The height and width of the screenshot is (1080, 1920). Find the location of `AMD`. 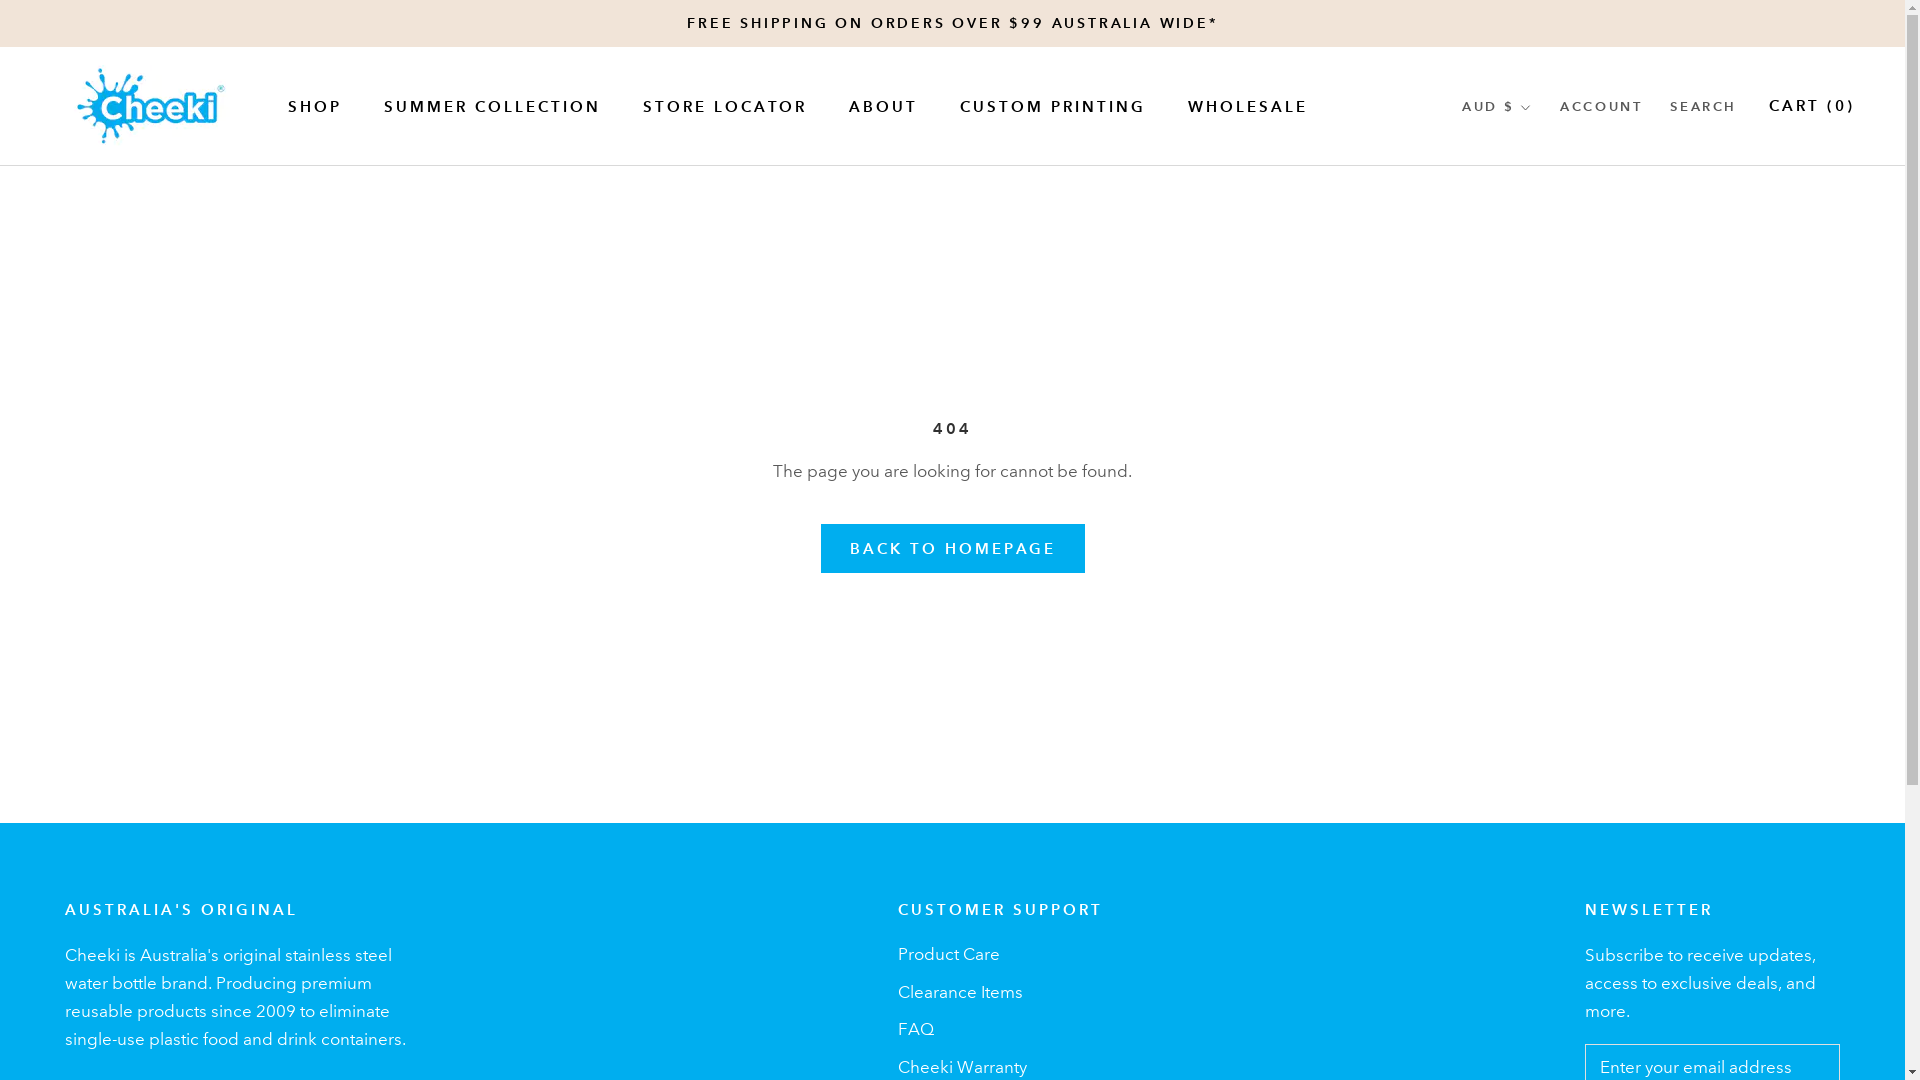

AMD is located at coordinates (1534, 248).